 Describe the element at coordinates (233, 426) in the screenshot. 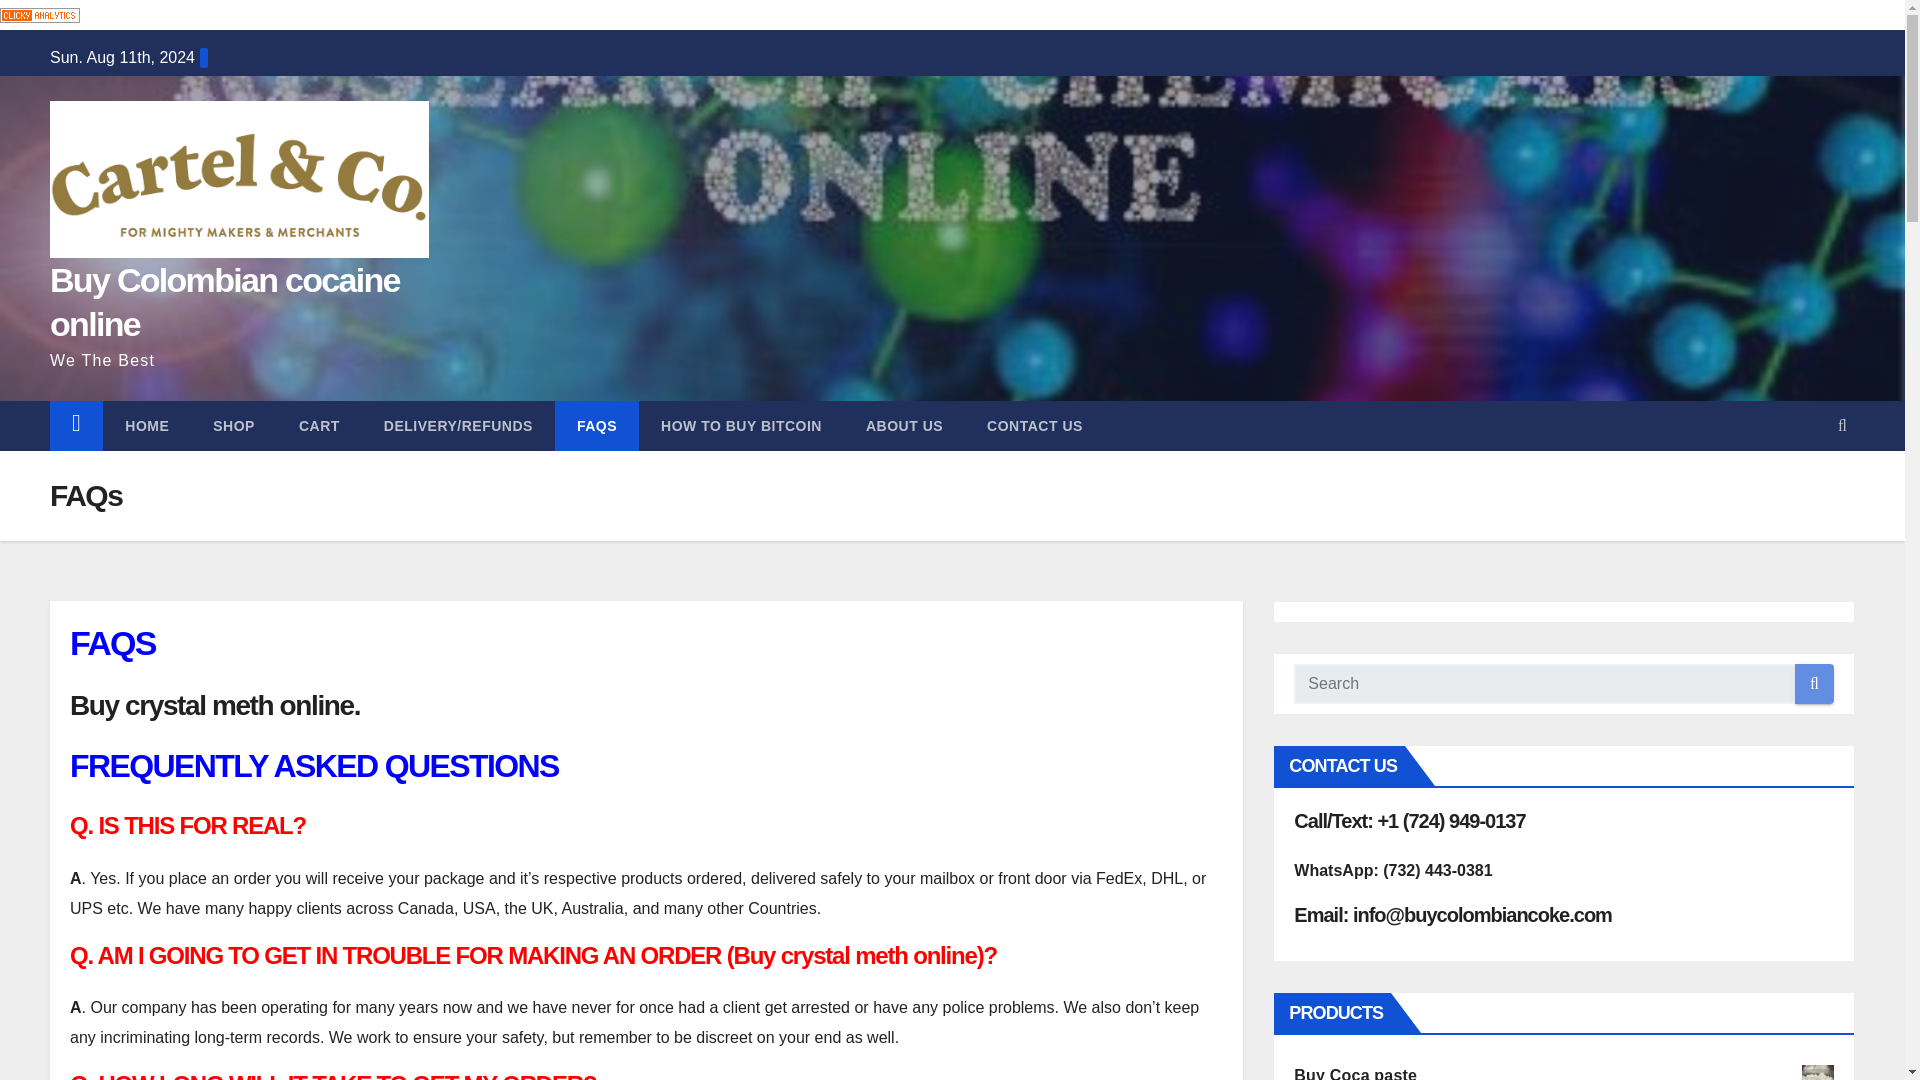

I see `SHOP` at that location.